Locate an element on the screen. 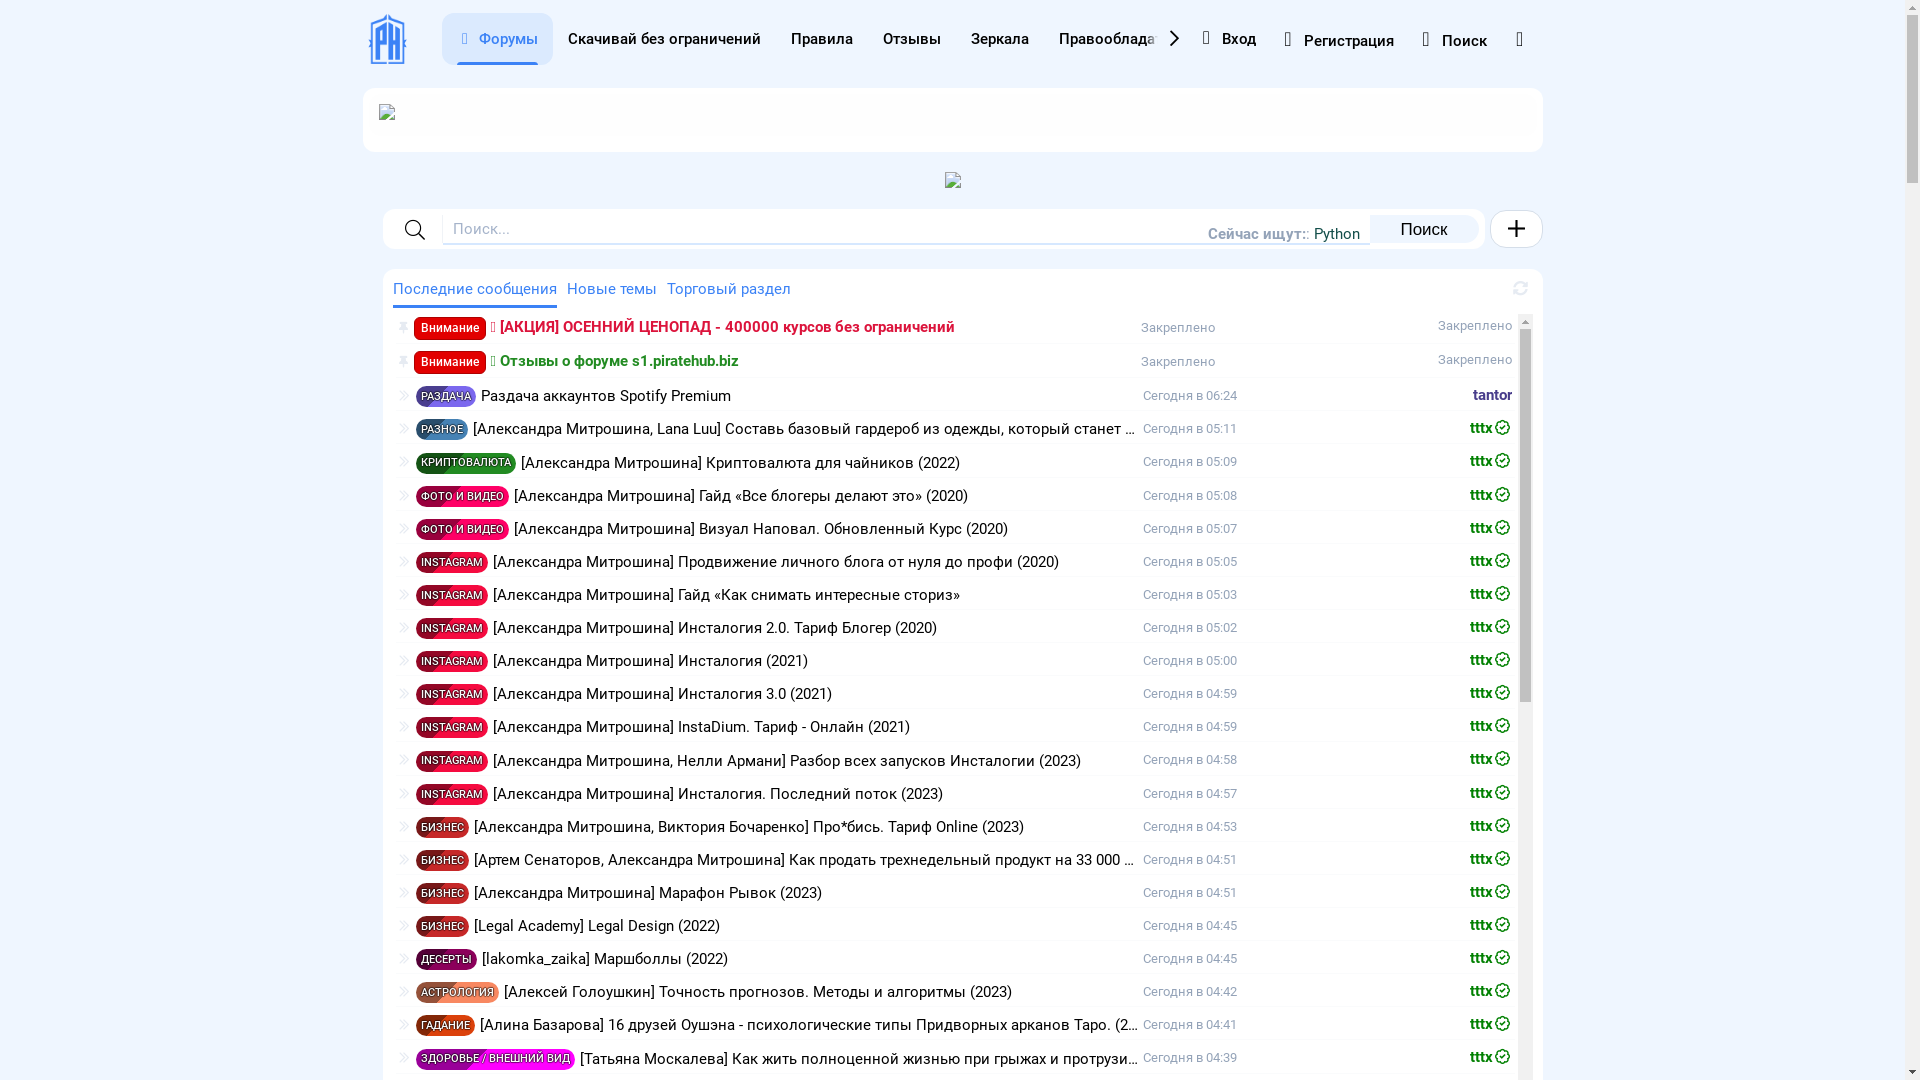 The height and width of the screenshot is (1080, 1920). tttx is located at coordinates (1491, 726).